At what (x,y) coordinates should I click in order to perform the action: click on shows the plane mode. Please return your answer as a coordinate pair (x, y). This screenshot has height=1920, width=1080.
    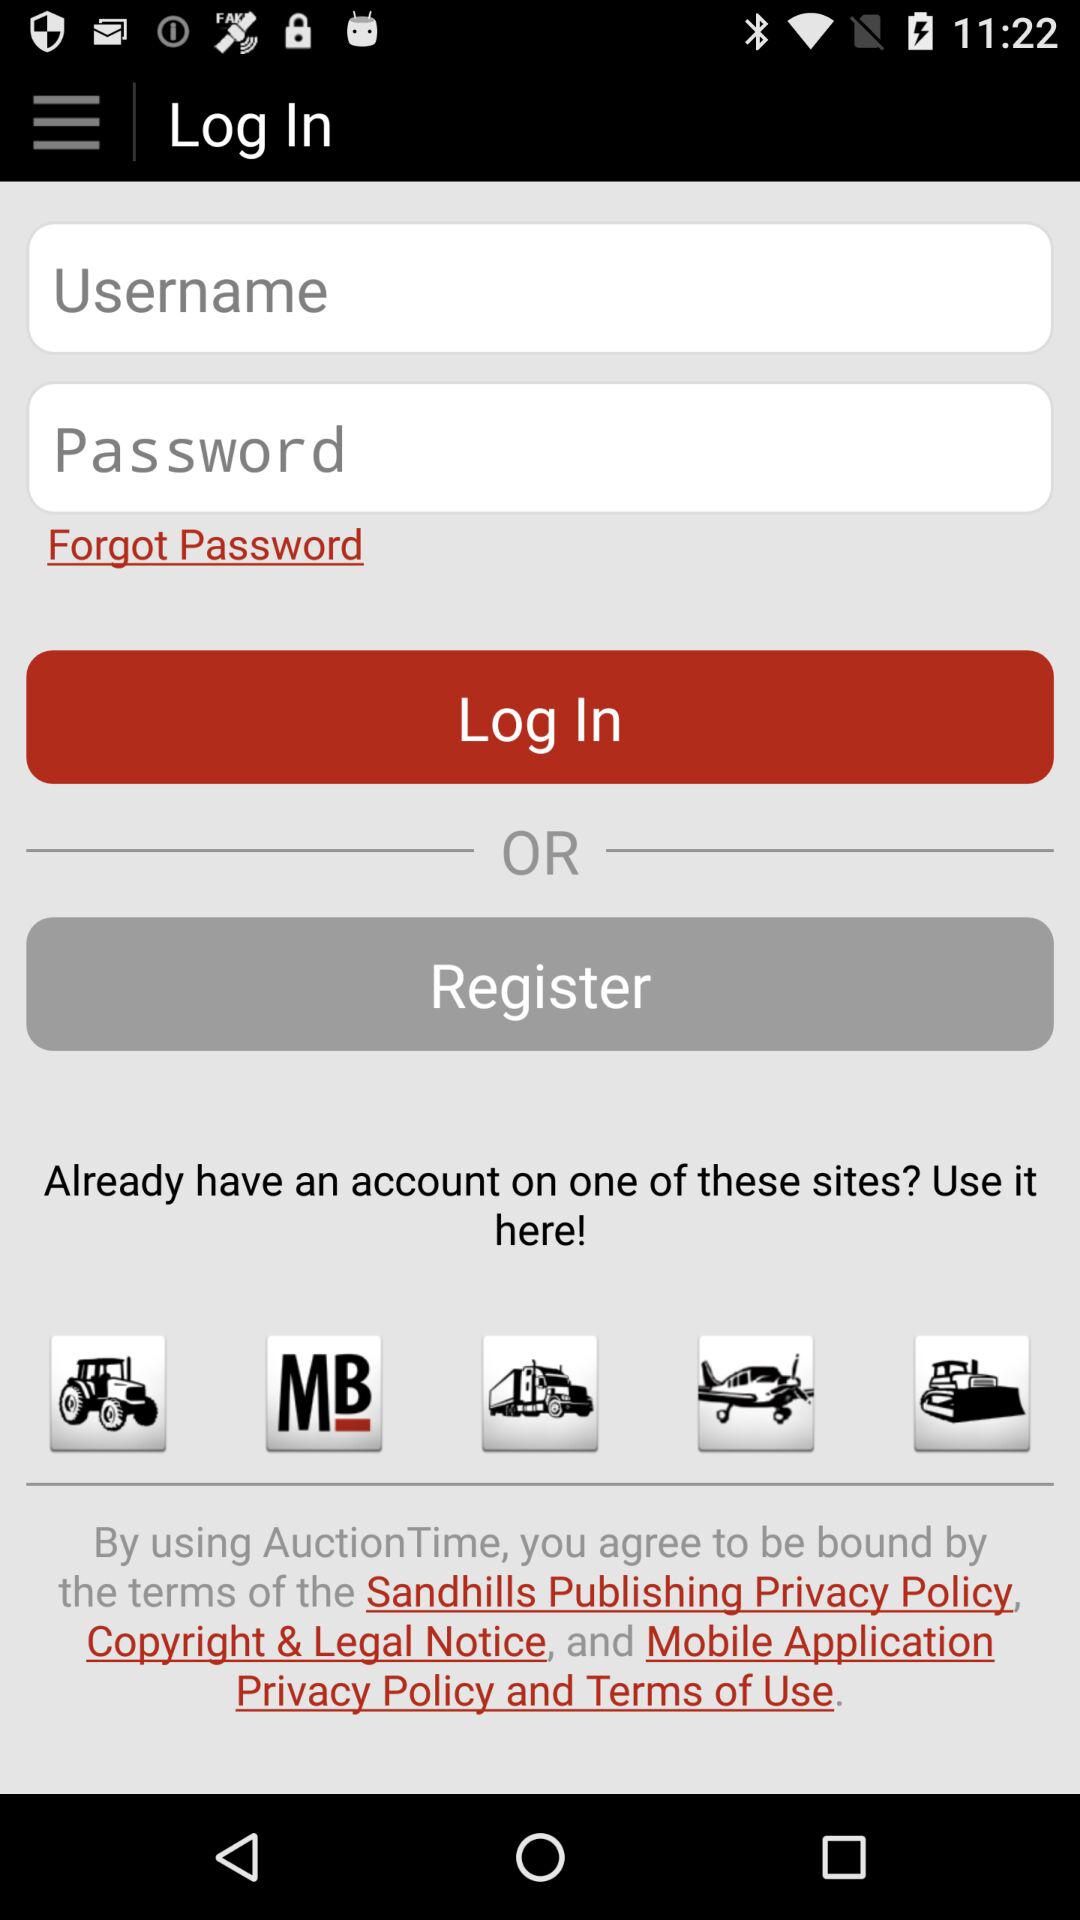
    Looking at the image, I should click on (756, 1393).